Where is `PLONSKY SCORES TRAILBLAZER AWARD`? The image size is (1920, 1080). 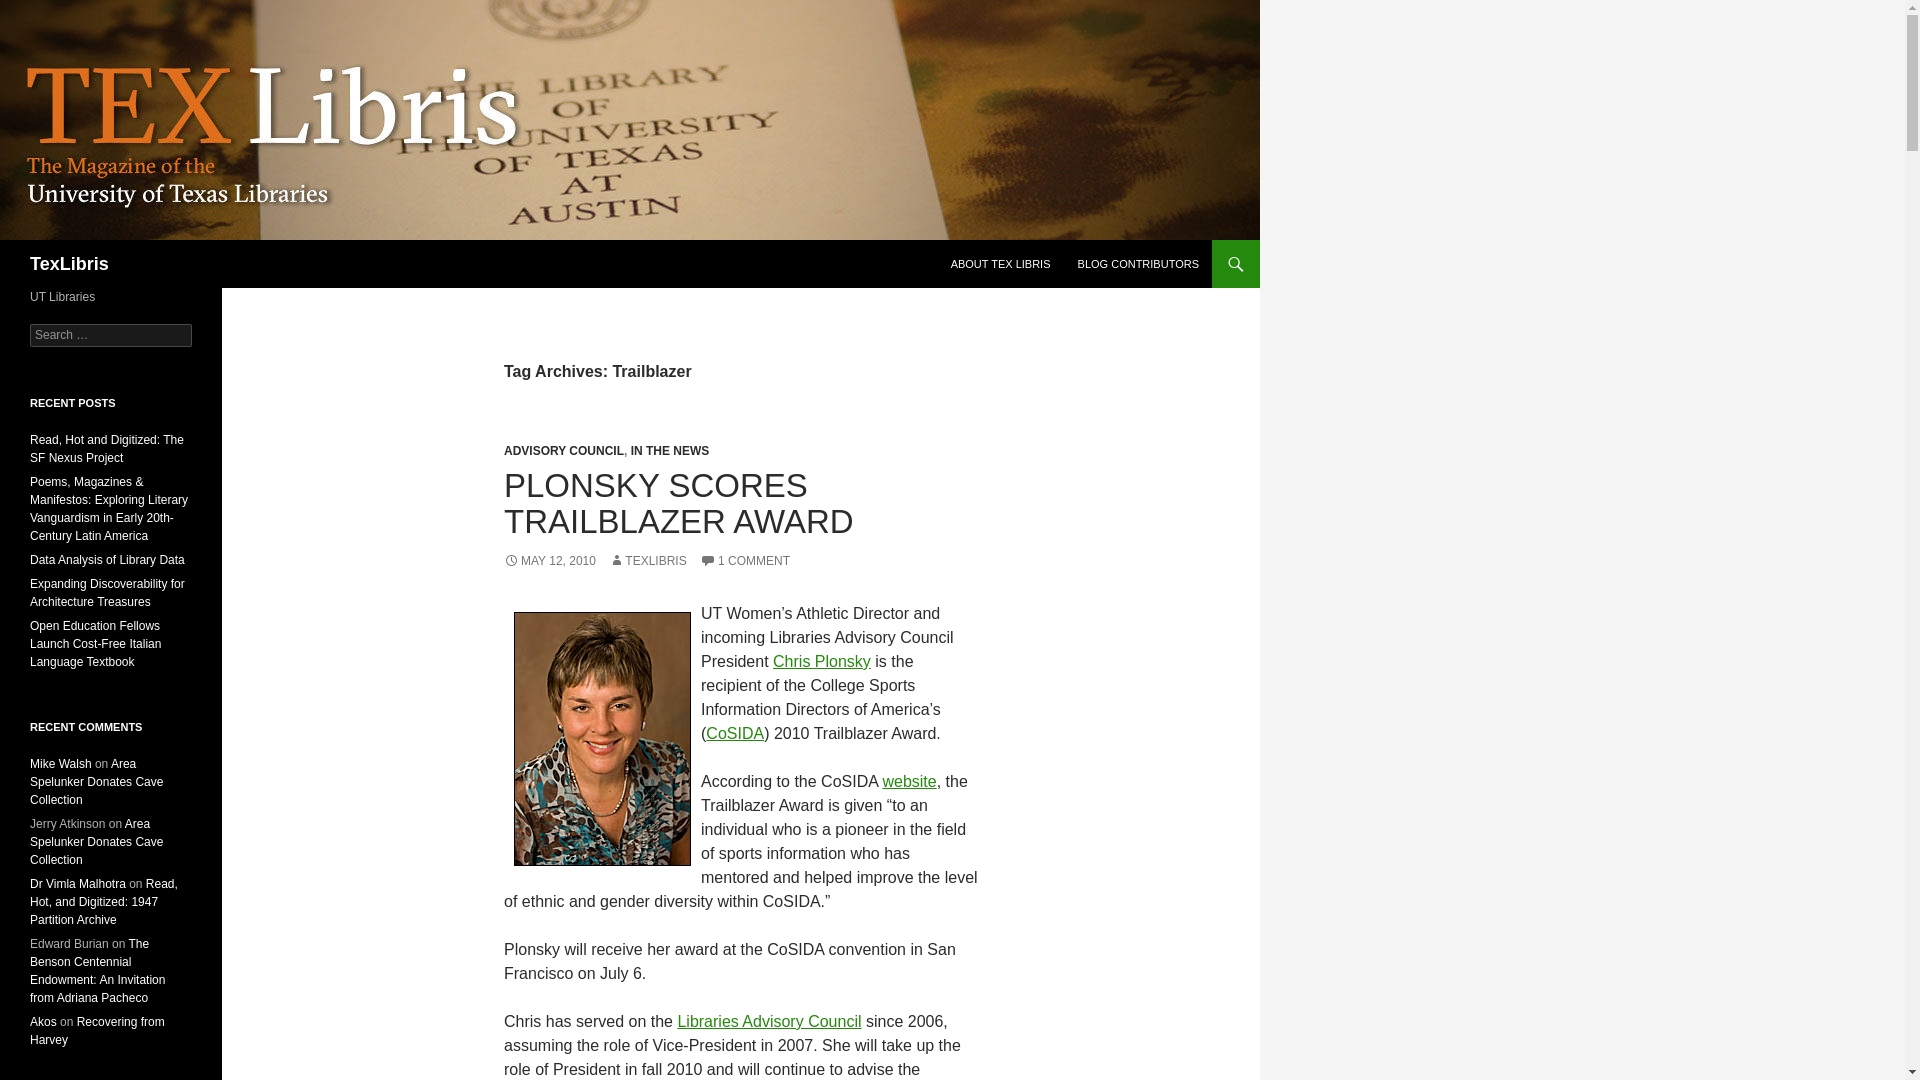
PLONSKY SCORES TRAILBLAZER AWARD is located at coordinates (678, 503).